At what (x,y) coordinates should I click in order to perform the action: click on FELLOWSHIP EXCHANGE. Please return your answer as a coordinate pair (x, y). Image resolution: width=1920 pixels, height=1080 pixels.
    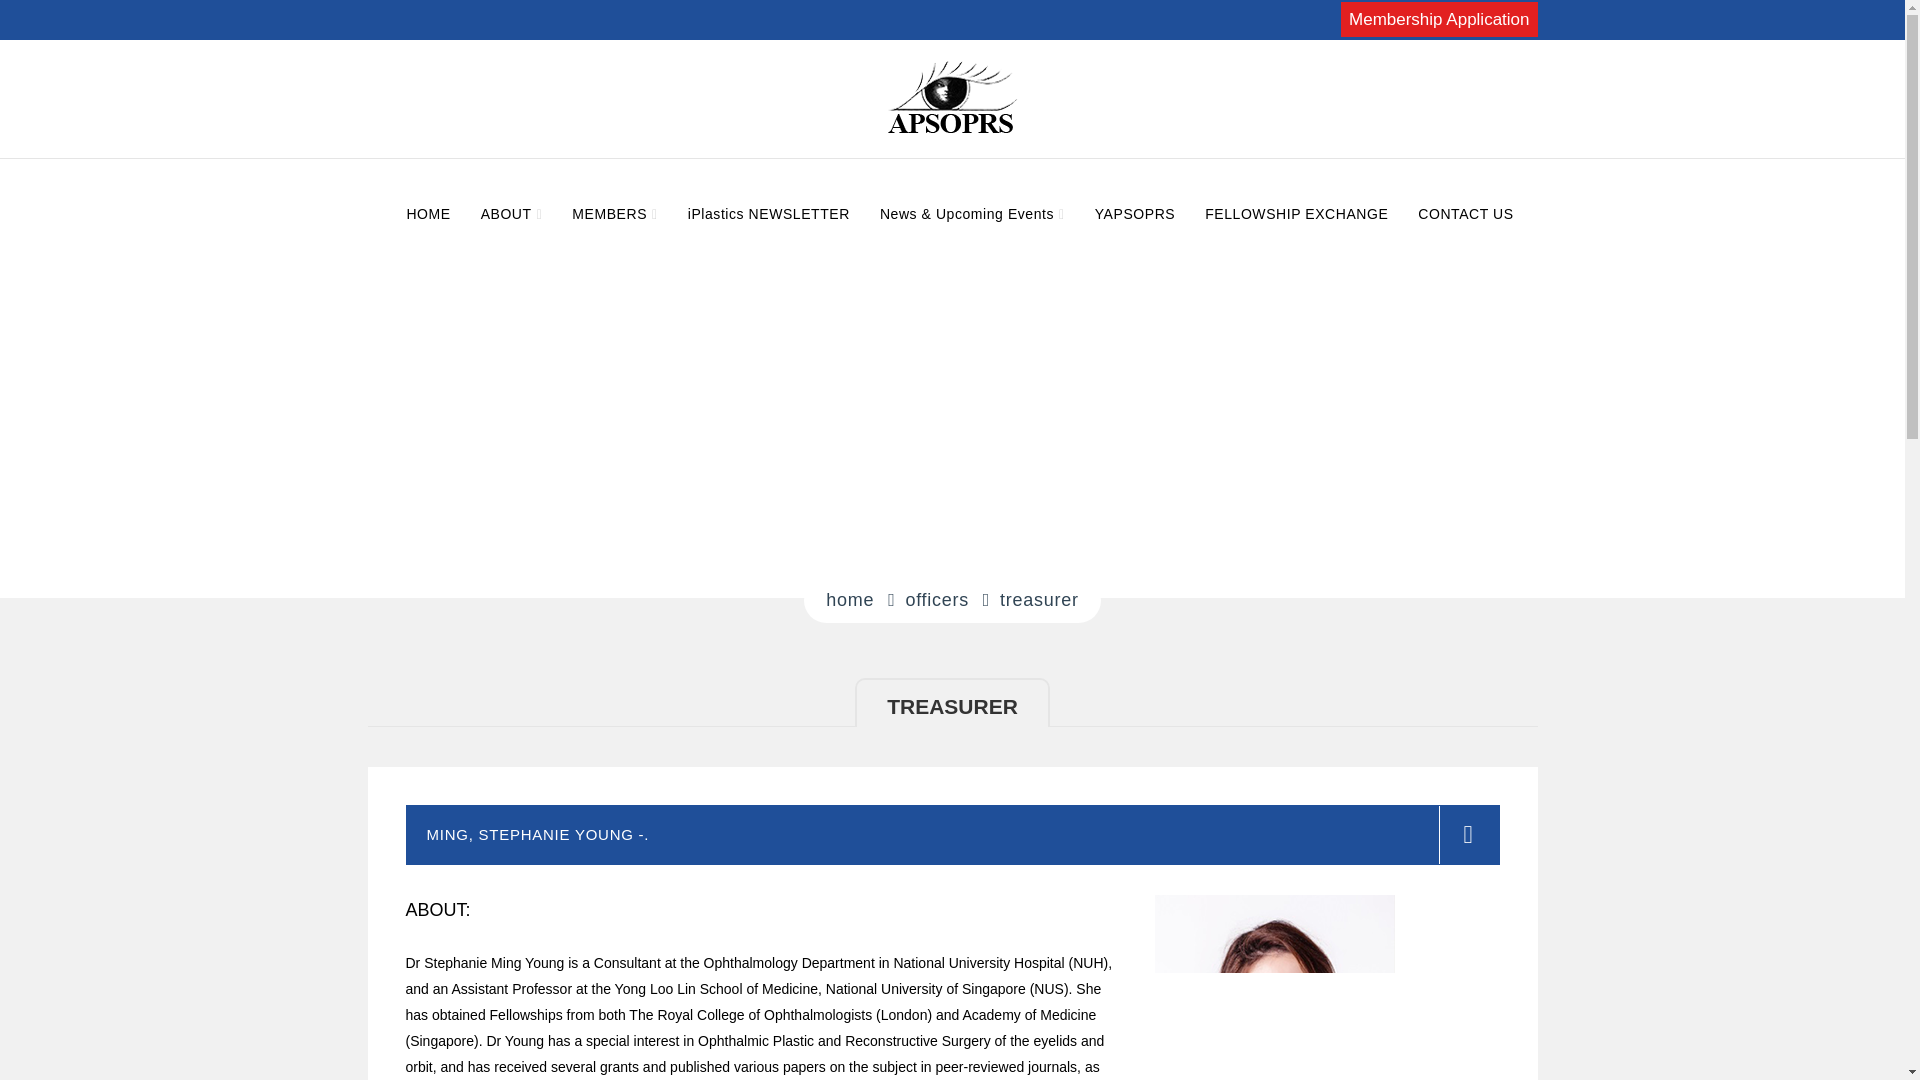
    Looking at the image, I should click on (1296, 213).